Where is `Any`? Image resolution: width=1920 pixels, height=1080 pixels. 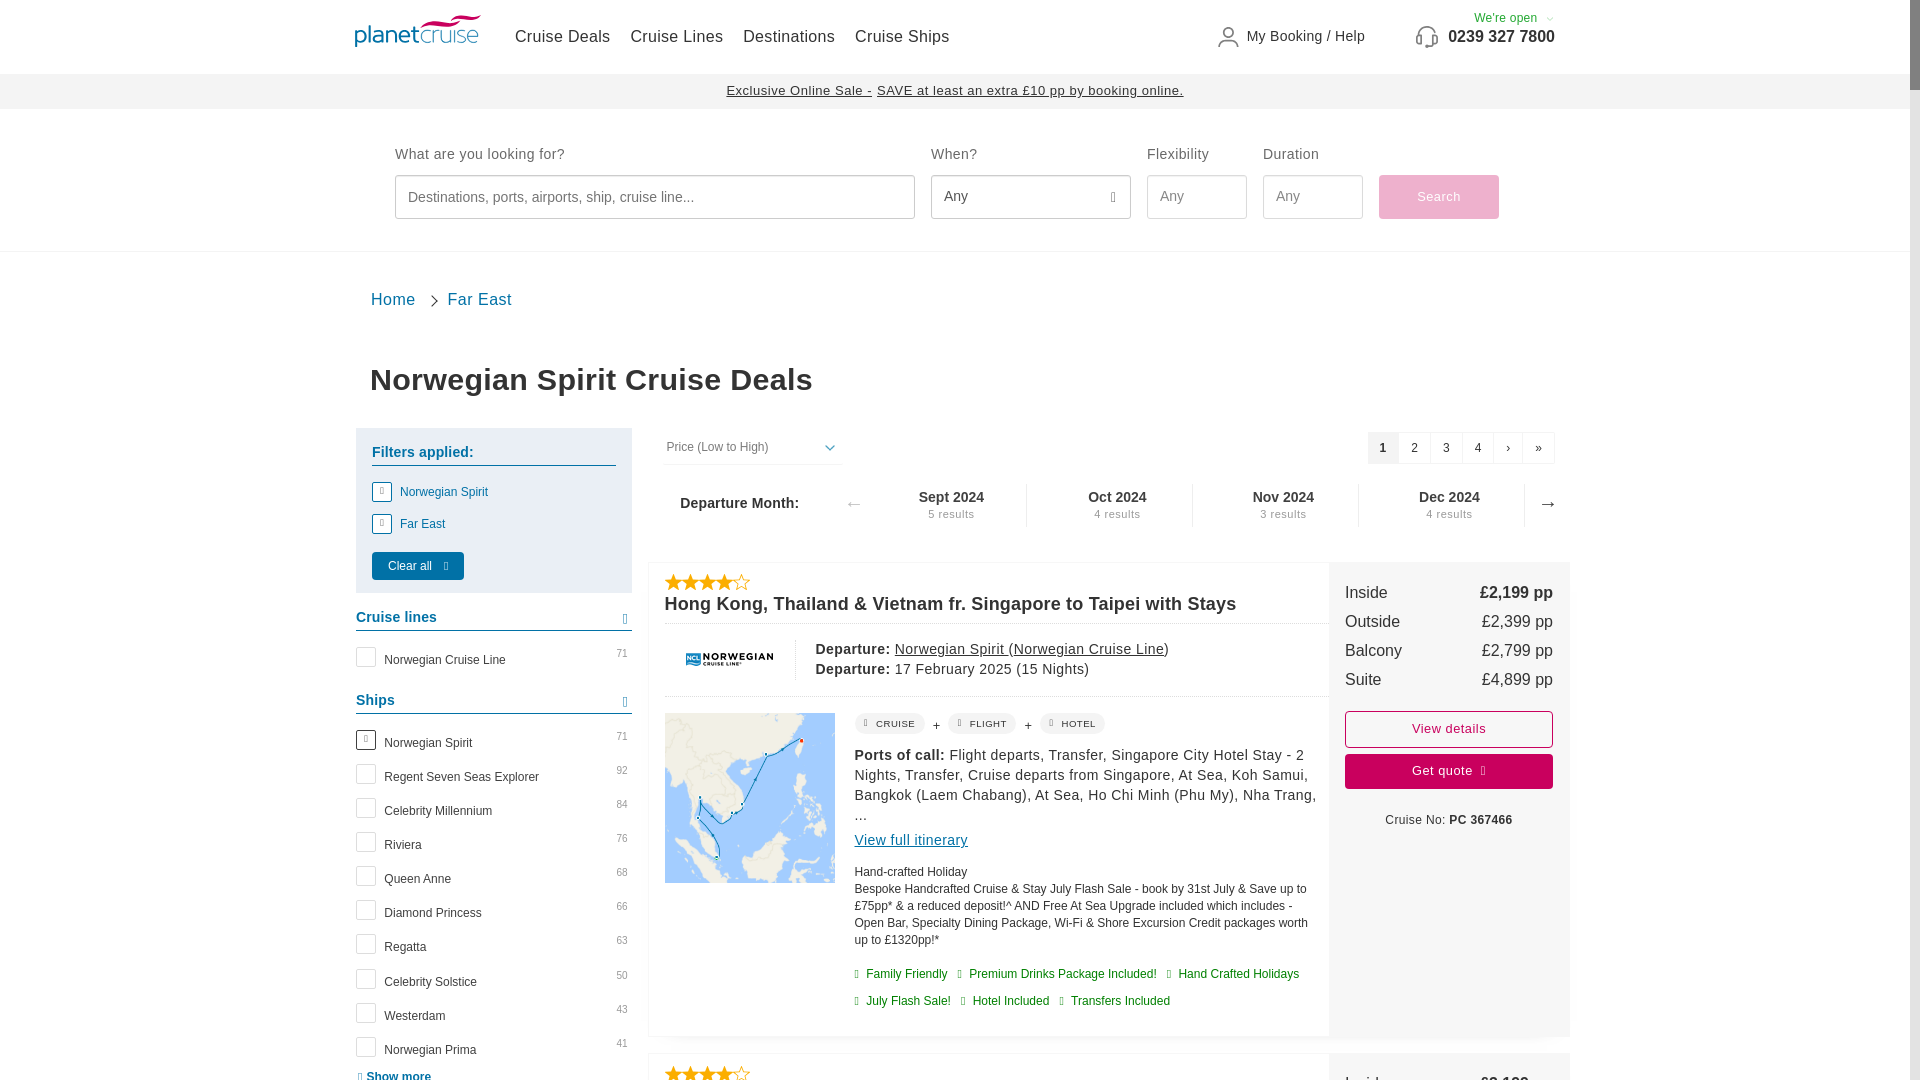
Any is located at coordinates (1030, 196).